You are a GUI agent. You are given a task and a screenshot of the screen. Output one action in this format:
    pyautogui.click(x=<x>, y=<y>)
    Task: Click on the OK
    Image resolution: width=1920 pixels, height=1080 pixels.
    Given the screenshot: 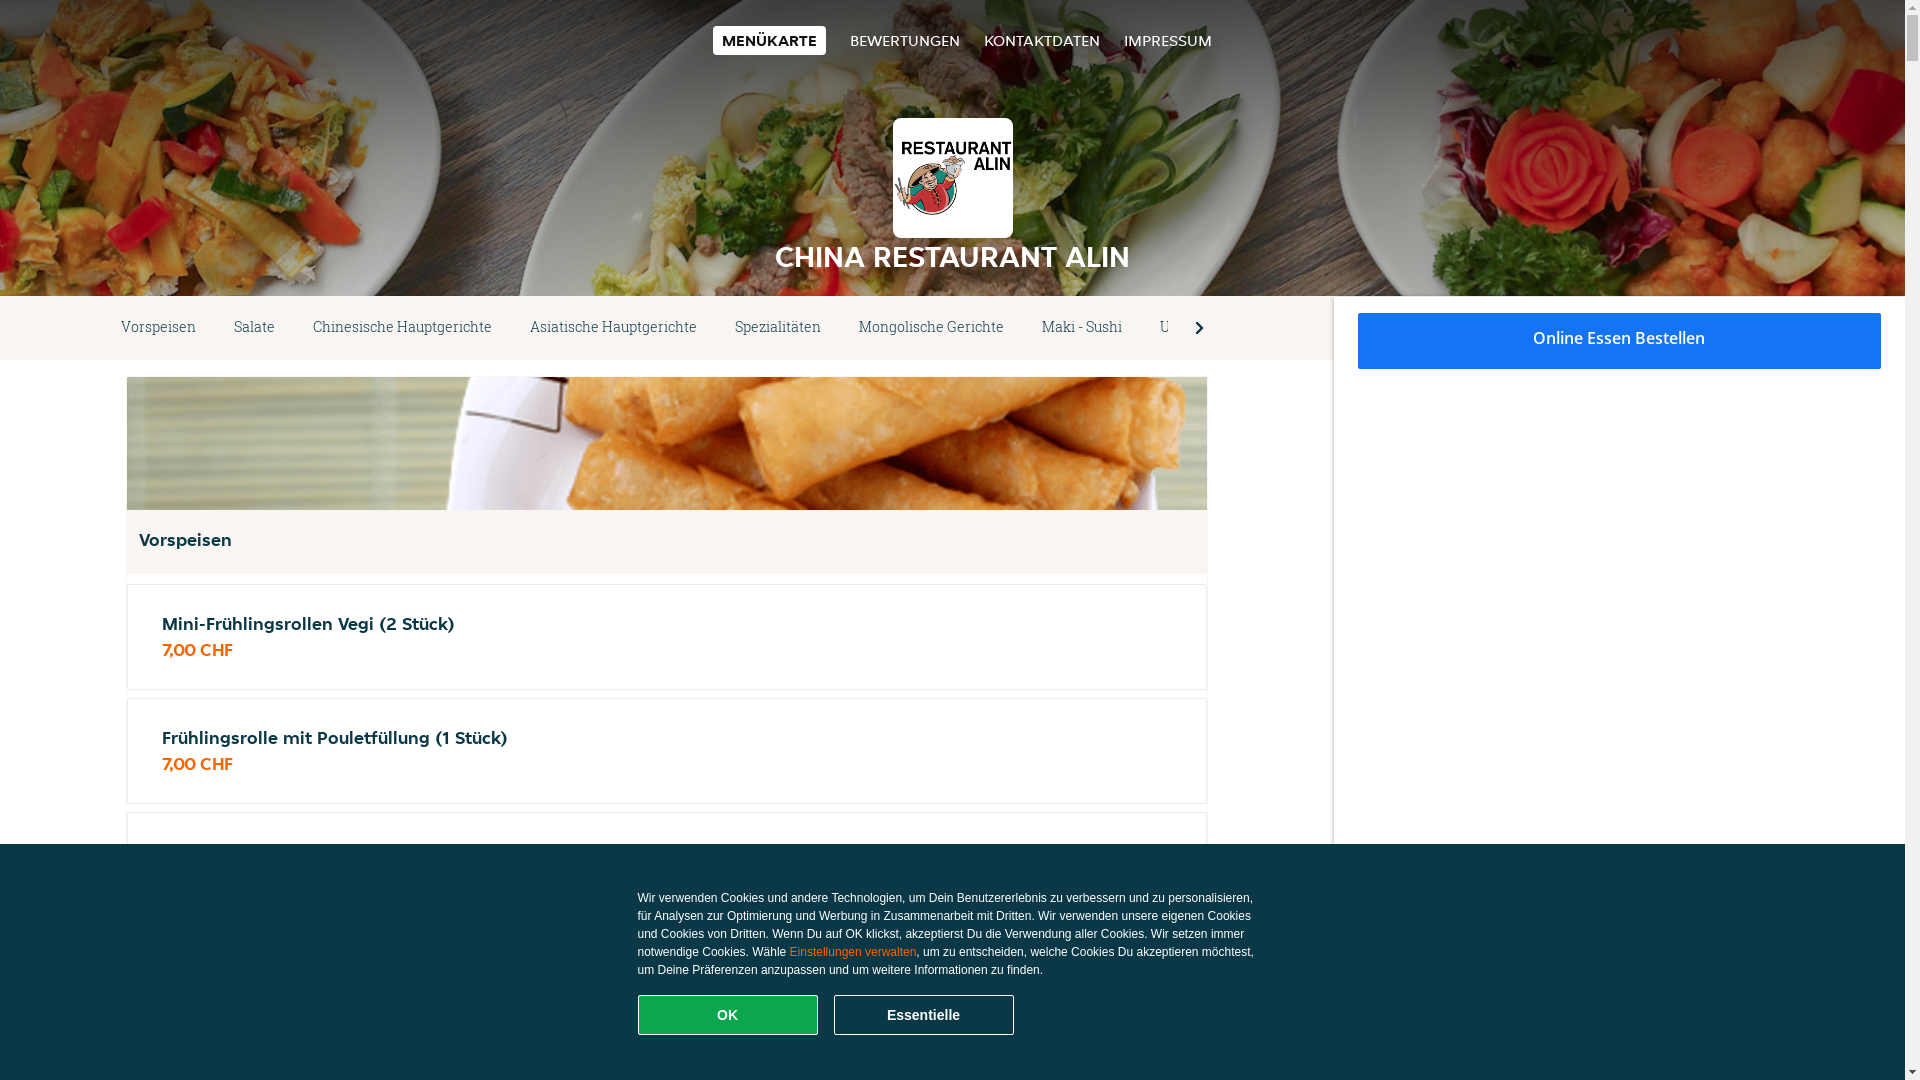 What is the action you would take?
    pyautogui.click(x=728, y=1015)
    